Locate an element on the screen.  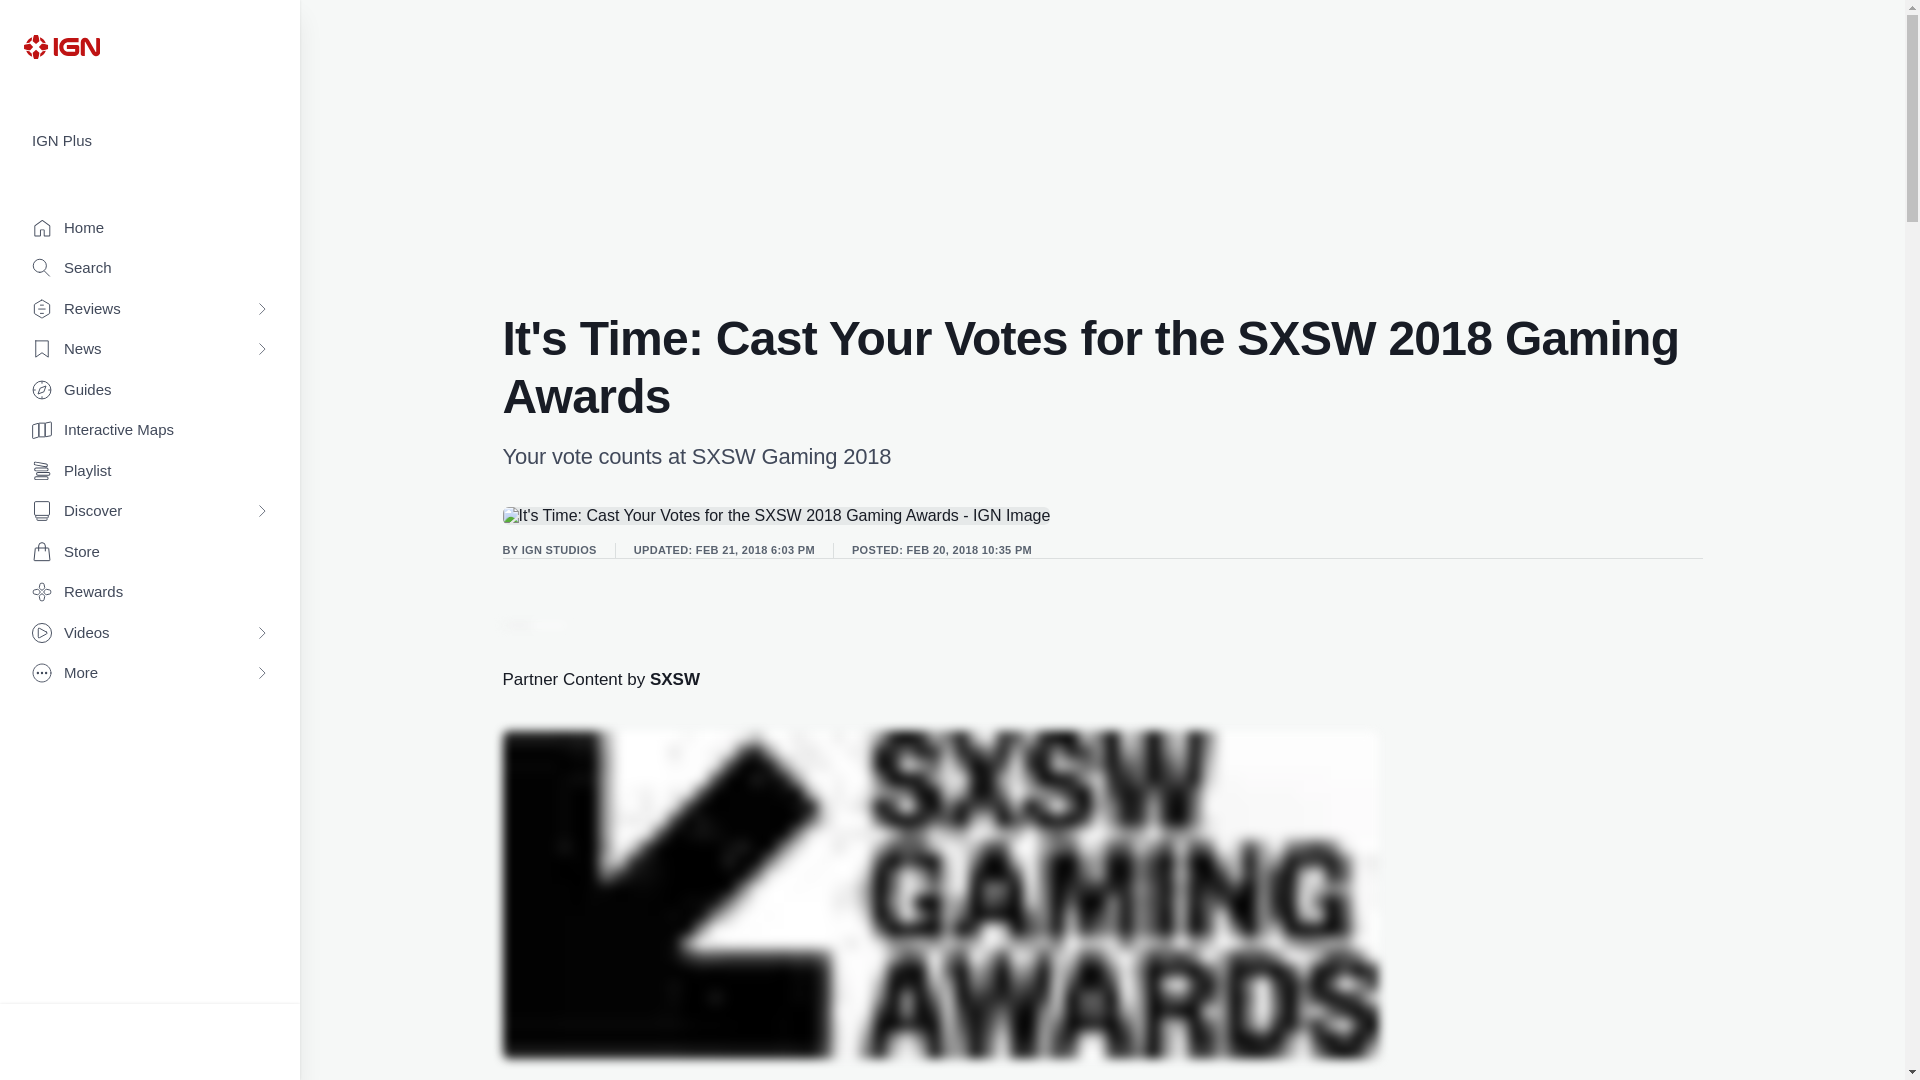
IGN Plus is located at coordinates (150, 141).